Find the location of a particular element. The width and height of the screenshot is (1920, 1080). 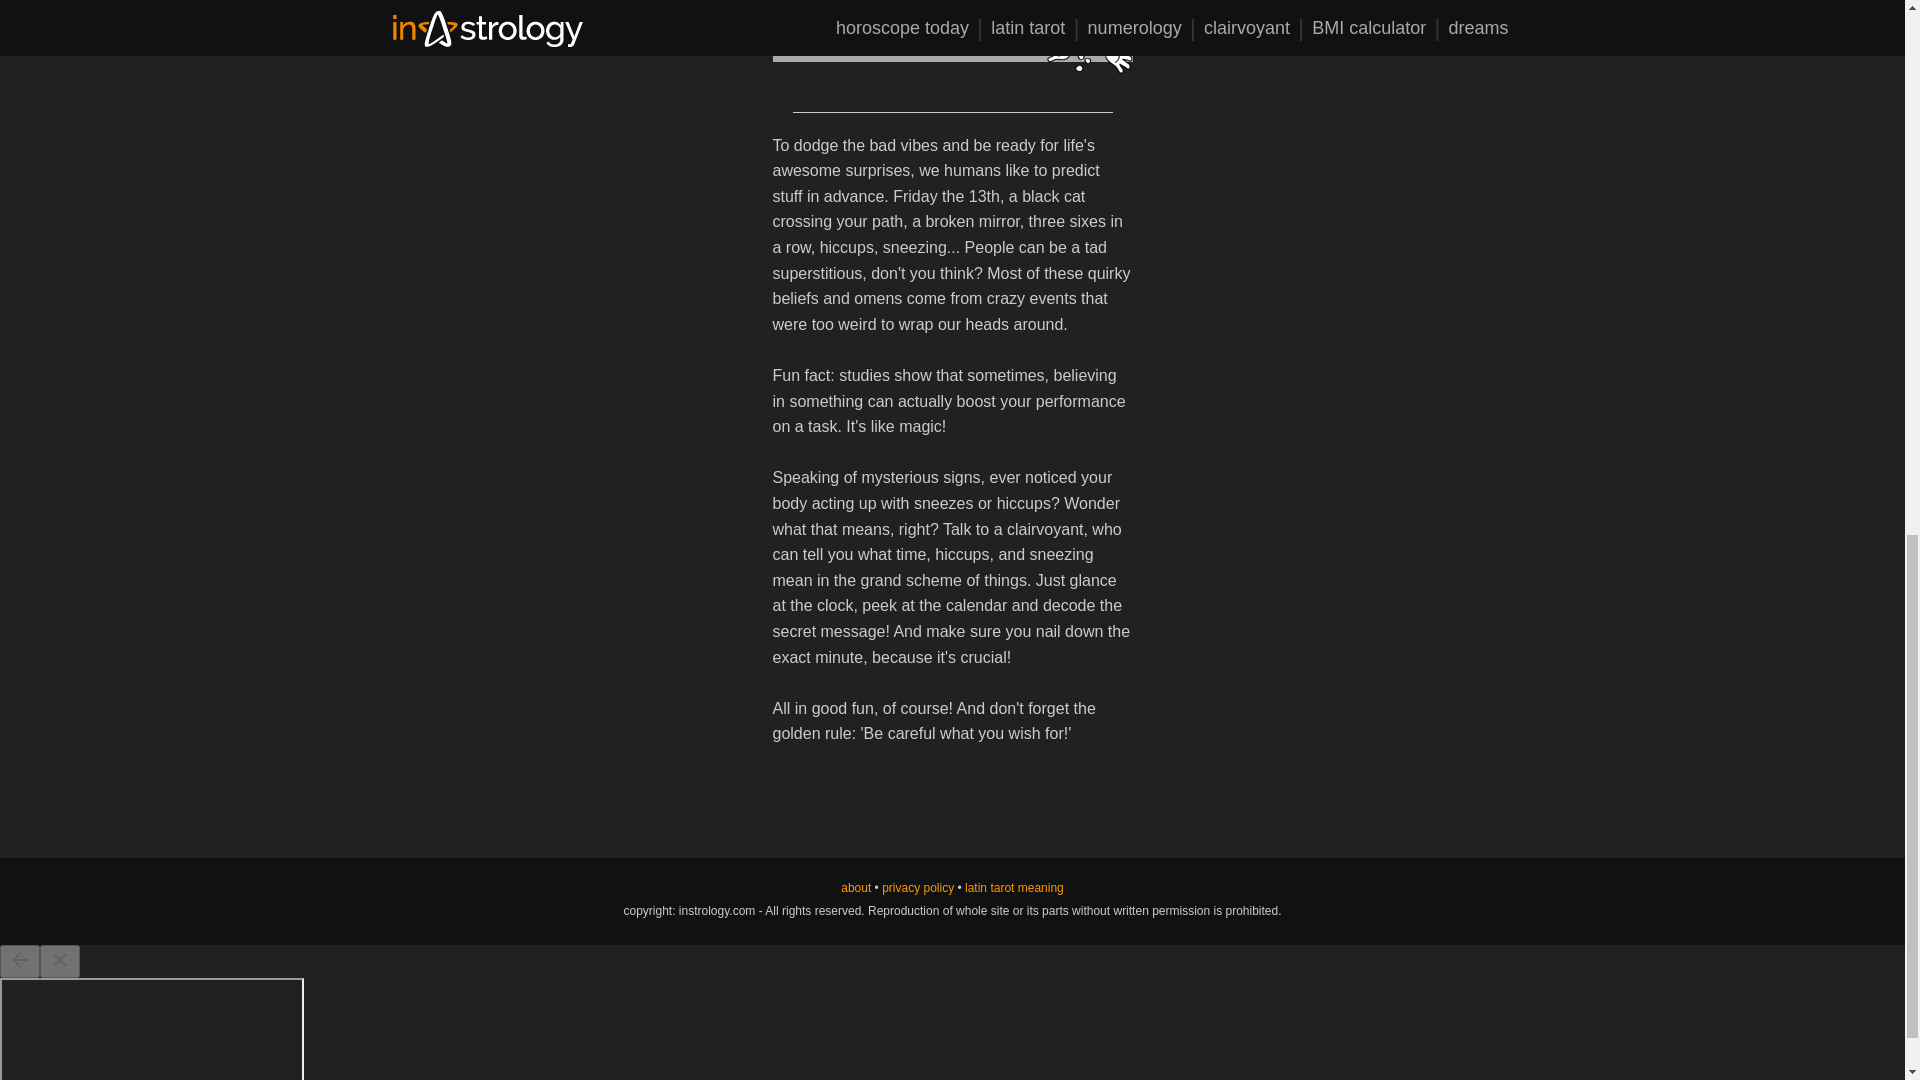

mon is located at coordinates (838, 36).